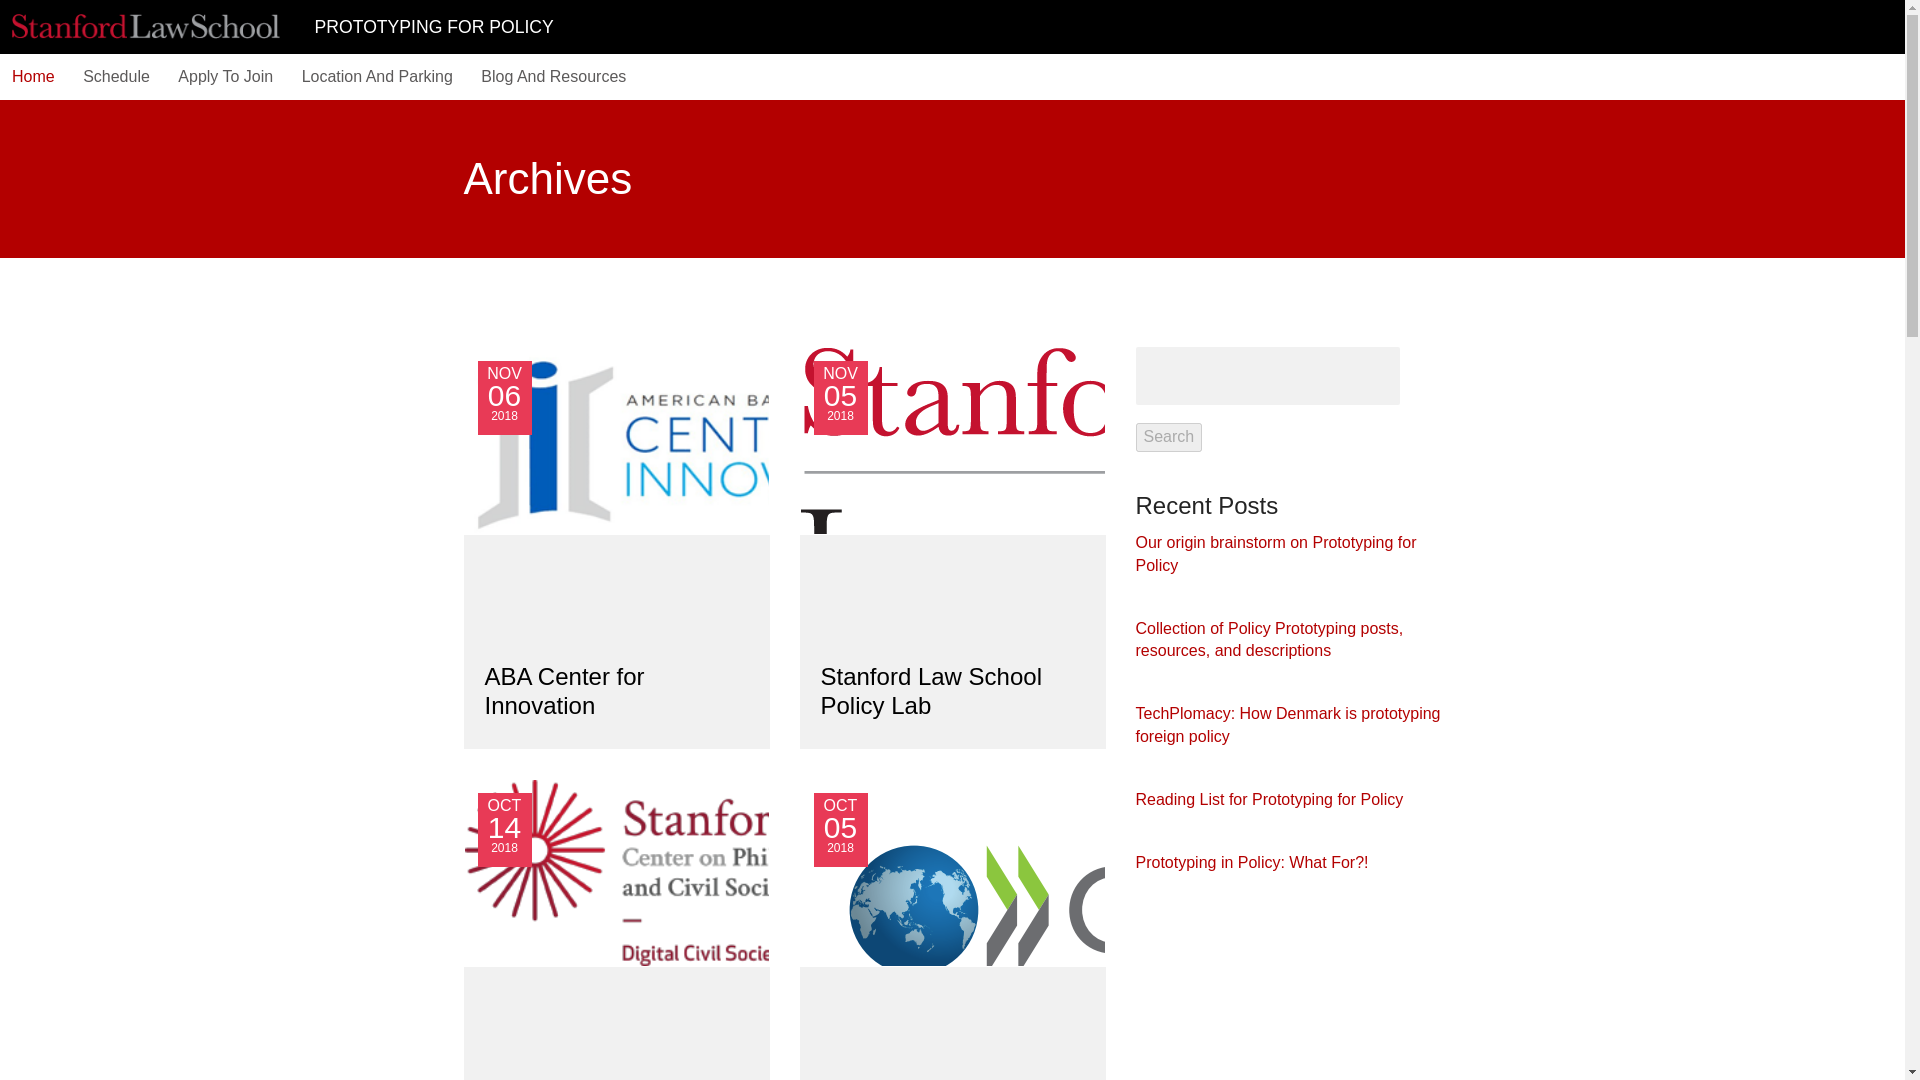 The width and height of the screenshot is (1920, 1080). What do you see at coordinates (1288, 725) in the screenshot?
I see `Prototyping for Policy` at bounding box center [1288, 725].